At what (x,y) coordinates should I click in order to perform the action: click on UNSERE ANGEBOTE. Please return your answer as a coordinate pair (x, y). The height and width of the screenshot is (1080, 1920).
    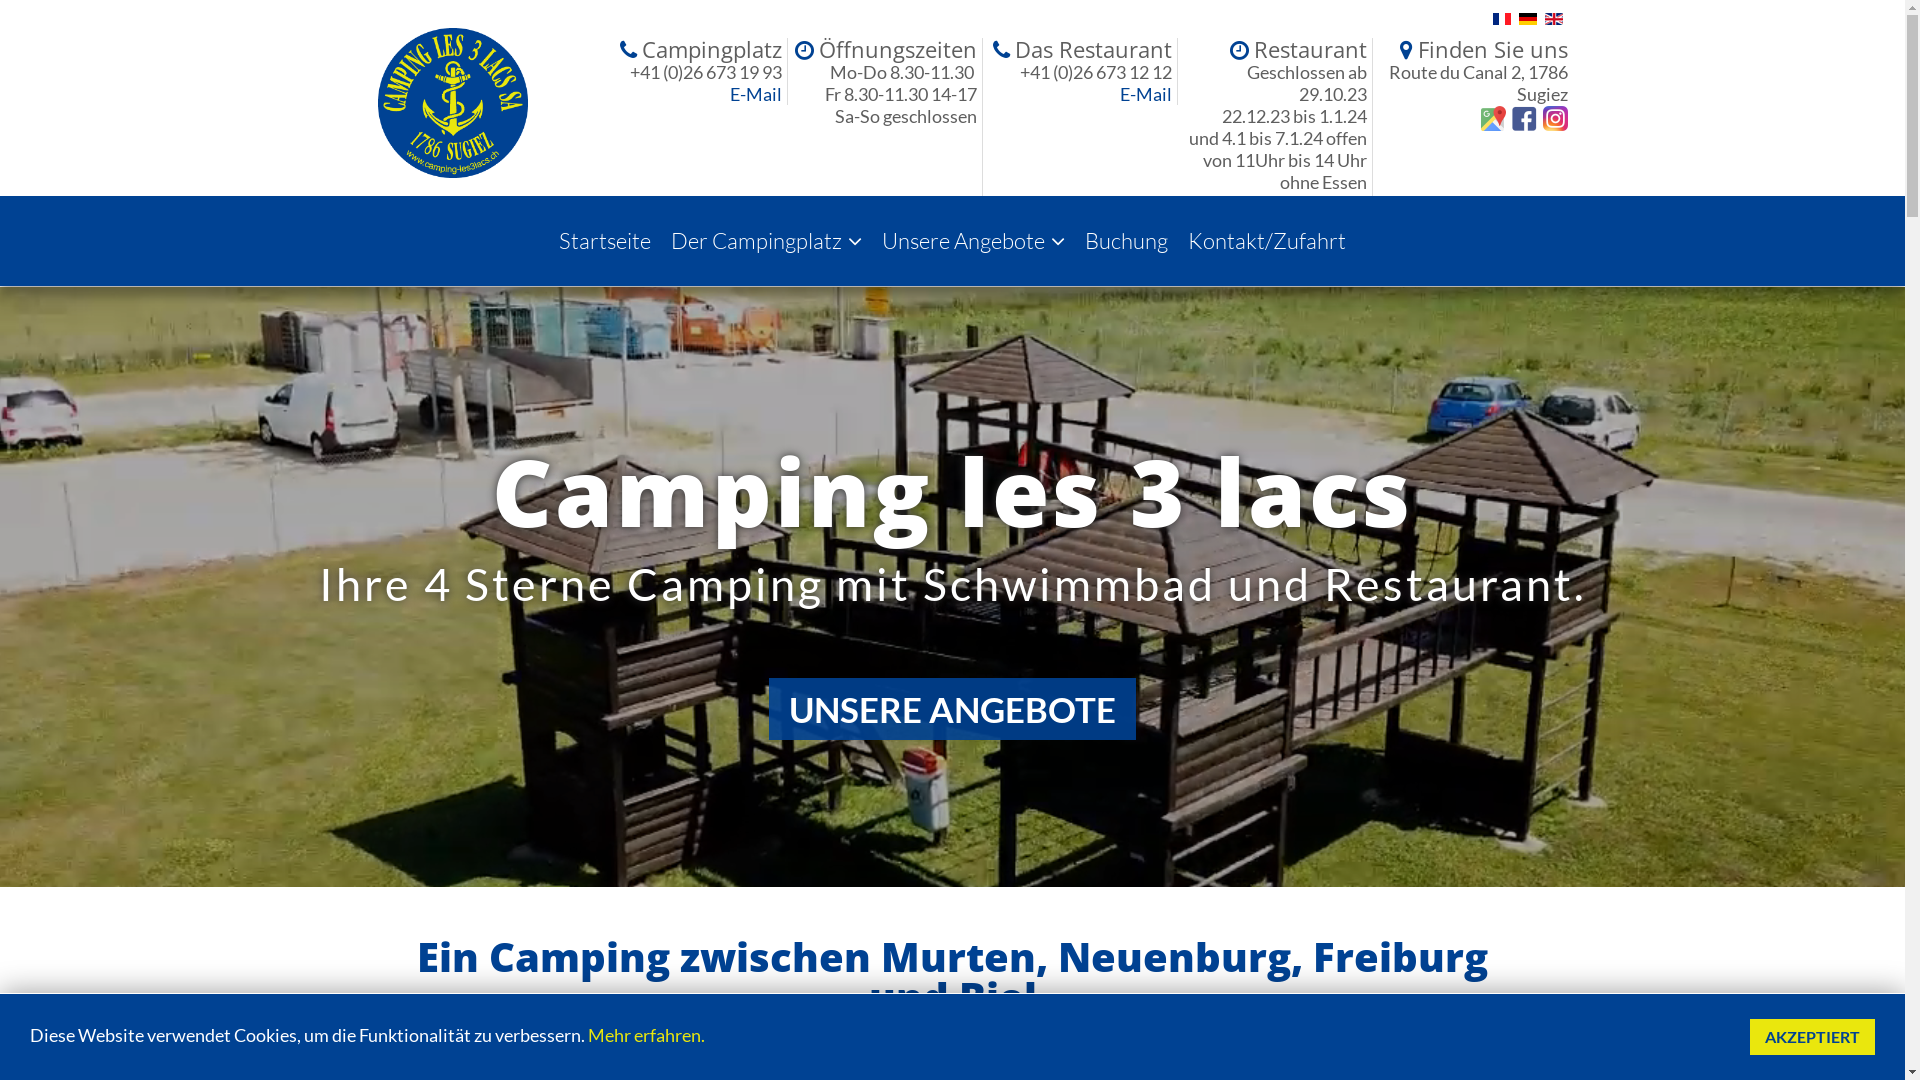
    Looking at the image, I should click on (952, 709).